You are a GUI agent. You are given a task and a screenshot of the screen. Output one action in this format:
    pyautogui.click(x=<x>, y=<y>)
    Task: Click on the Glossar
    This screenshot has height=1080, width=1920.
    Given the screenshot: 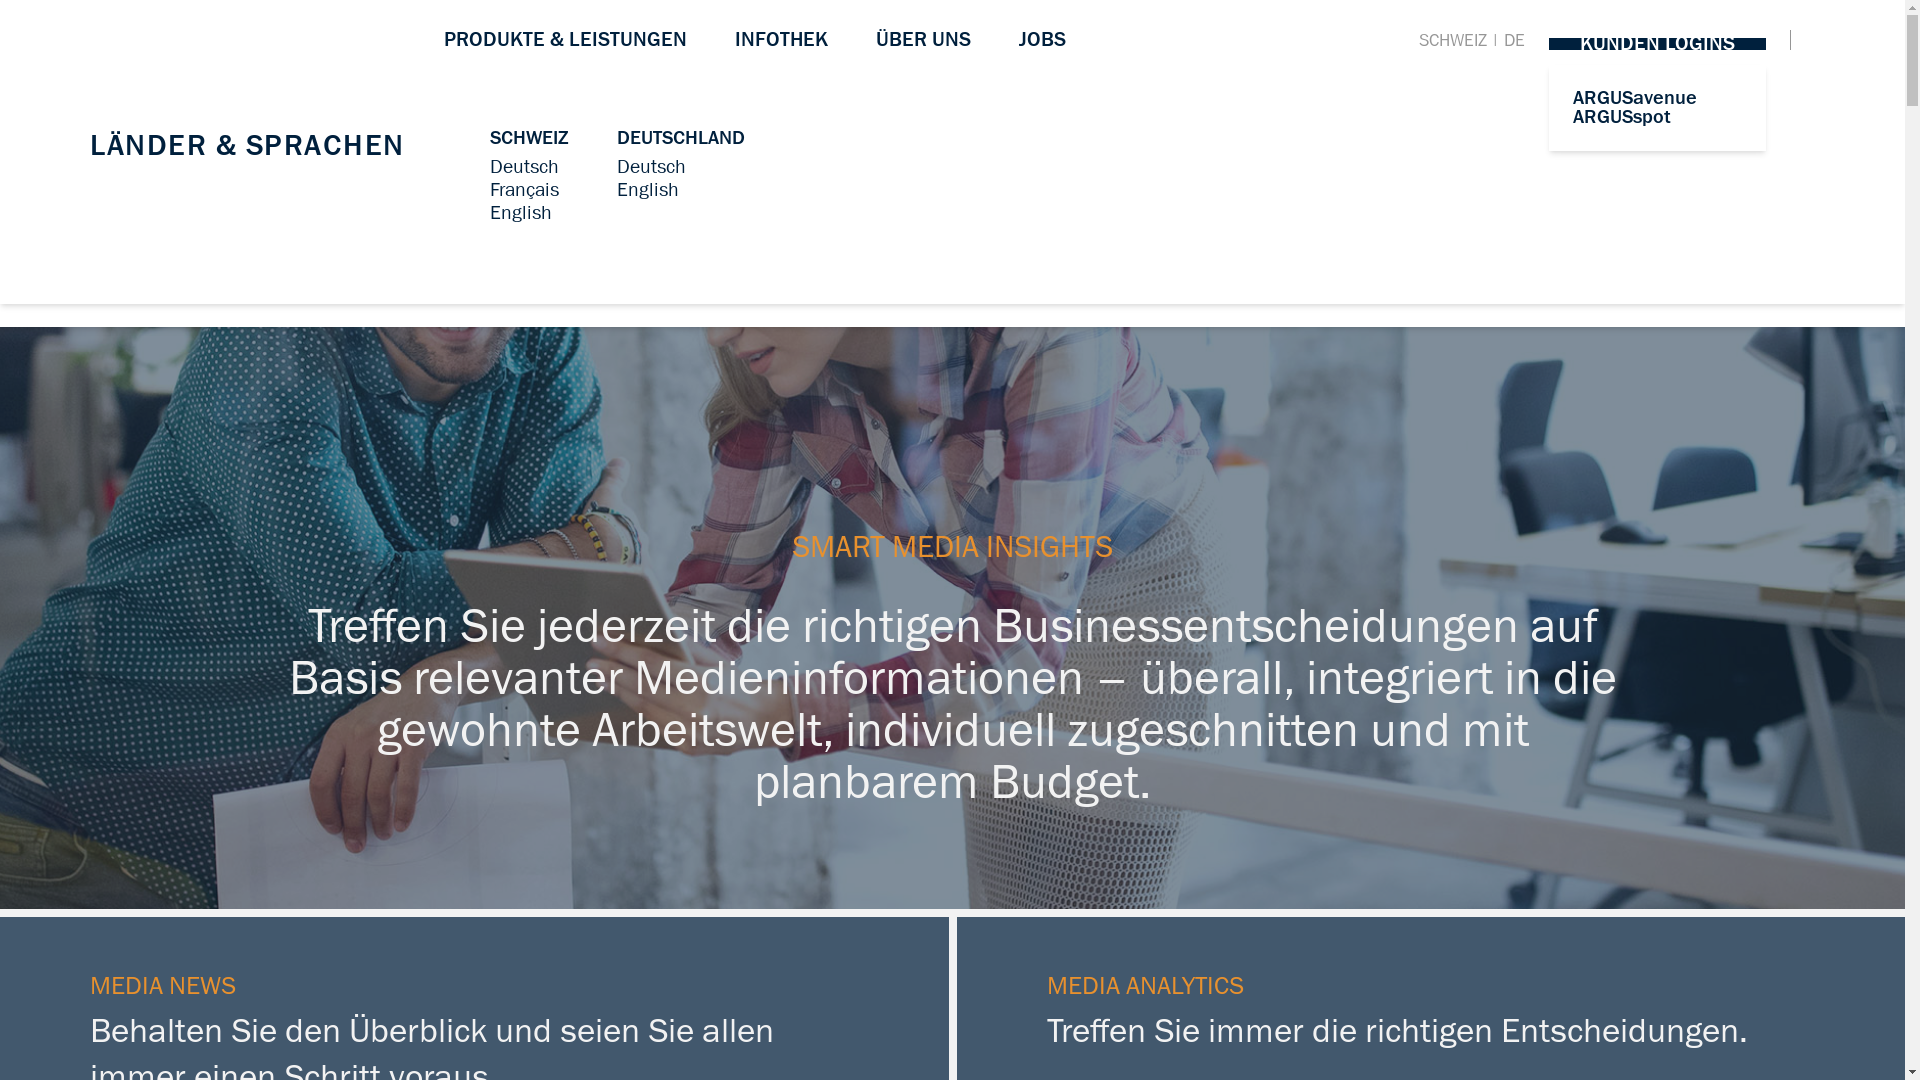 What is the action you would take?
    pyautogui.click(x=766, y=138)
    